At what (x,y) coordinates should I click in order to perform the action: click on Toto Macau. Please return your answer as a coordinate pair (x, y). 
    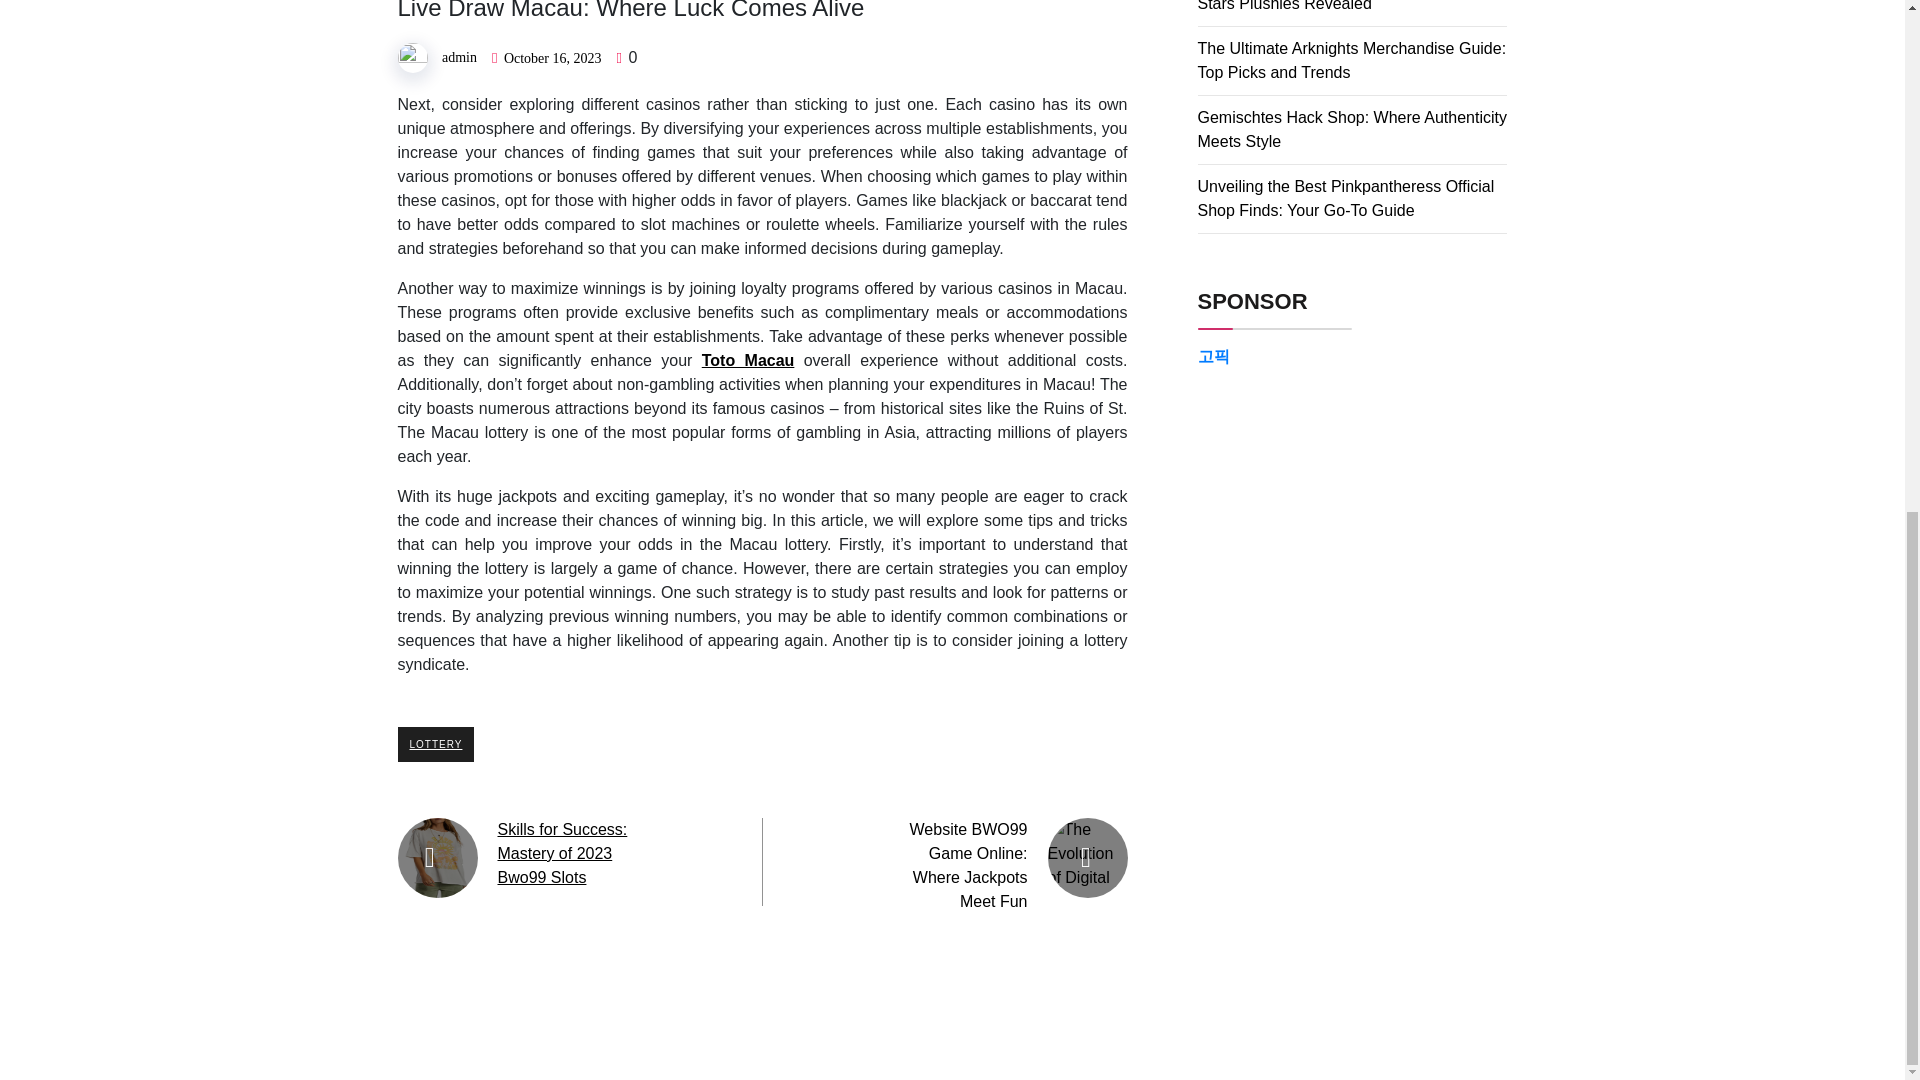
    Looking at the image, I should click on (748, 360).